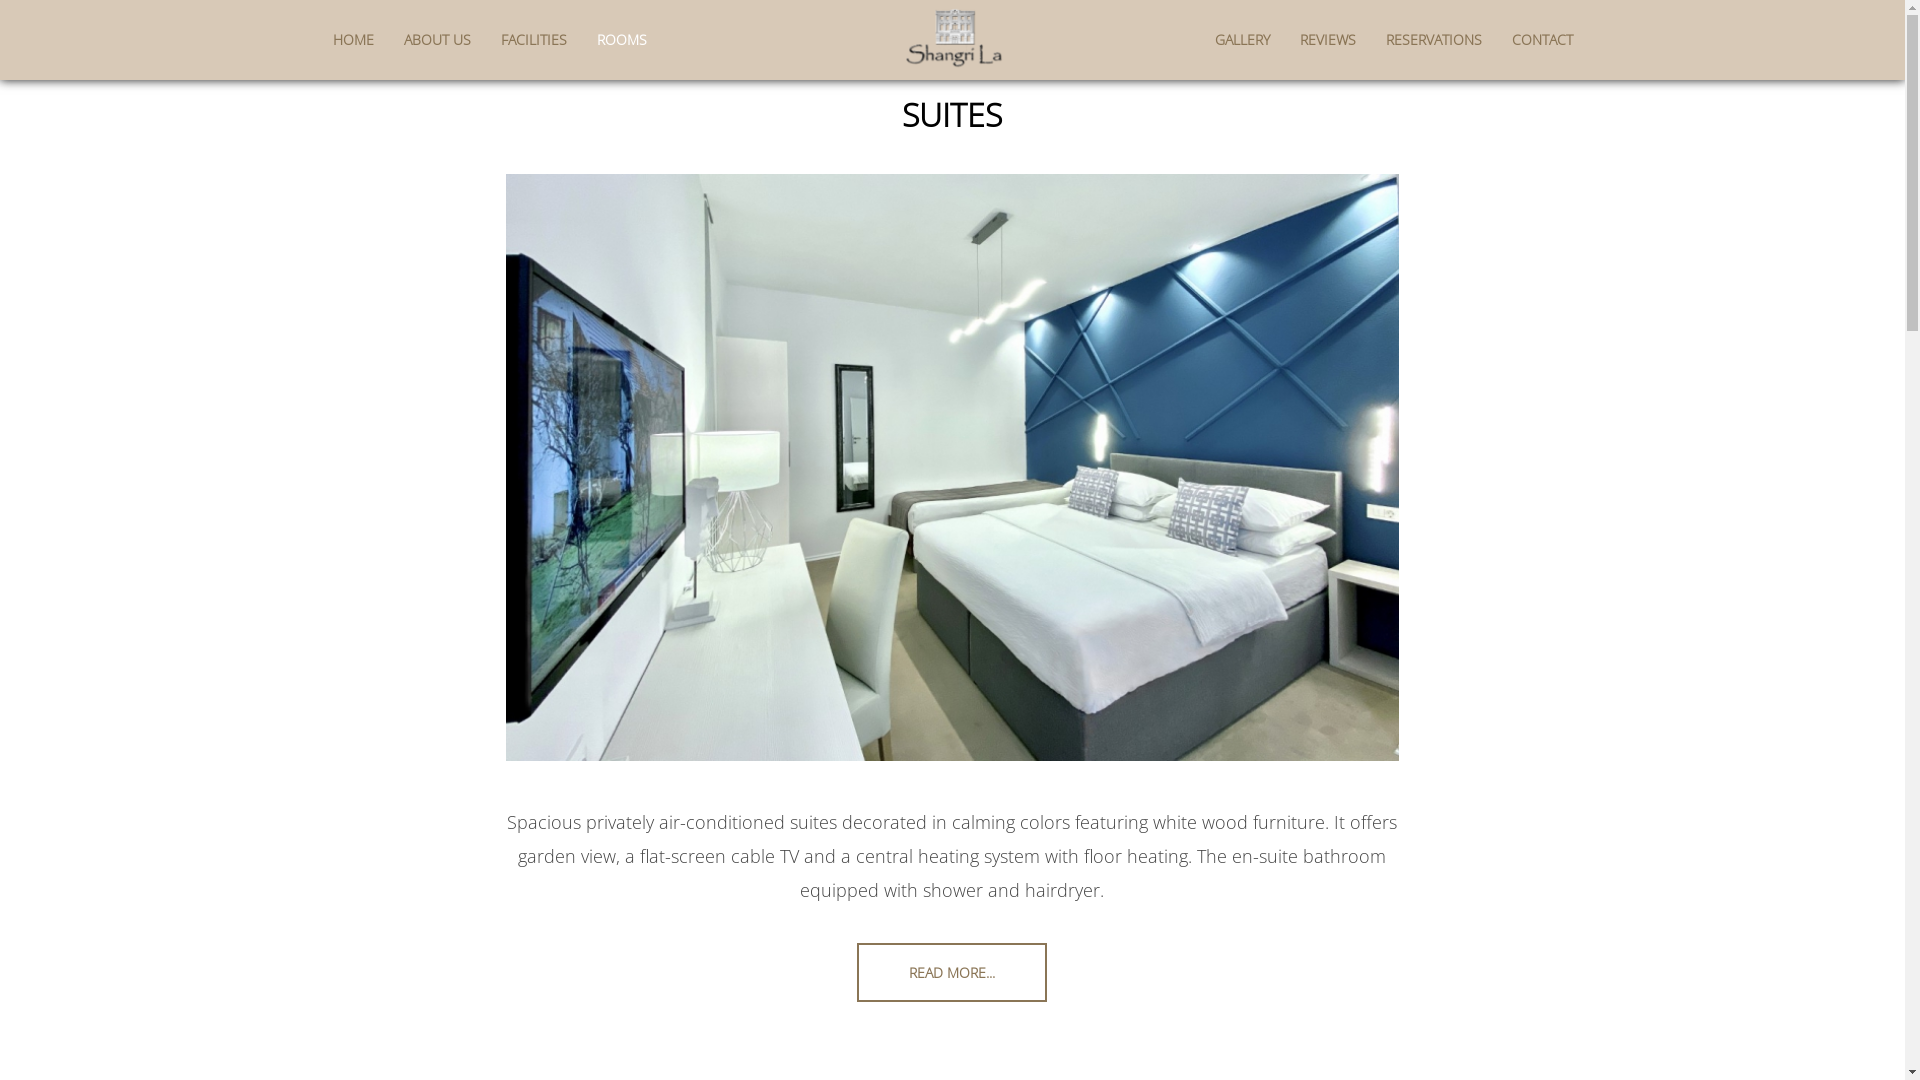 The height and width of the screenshot is (1080, 1920). I want to click on RESERVATIONS, so click(1433, 40).